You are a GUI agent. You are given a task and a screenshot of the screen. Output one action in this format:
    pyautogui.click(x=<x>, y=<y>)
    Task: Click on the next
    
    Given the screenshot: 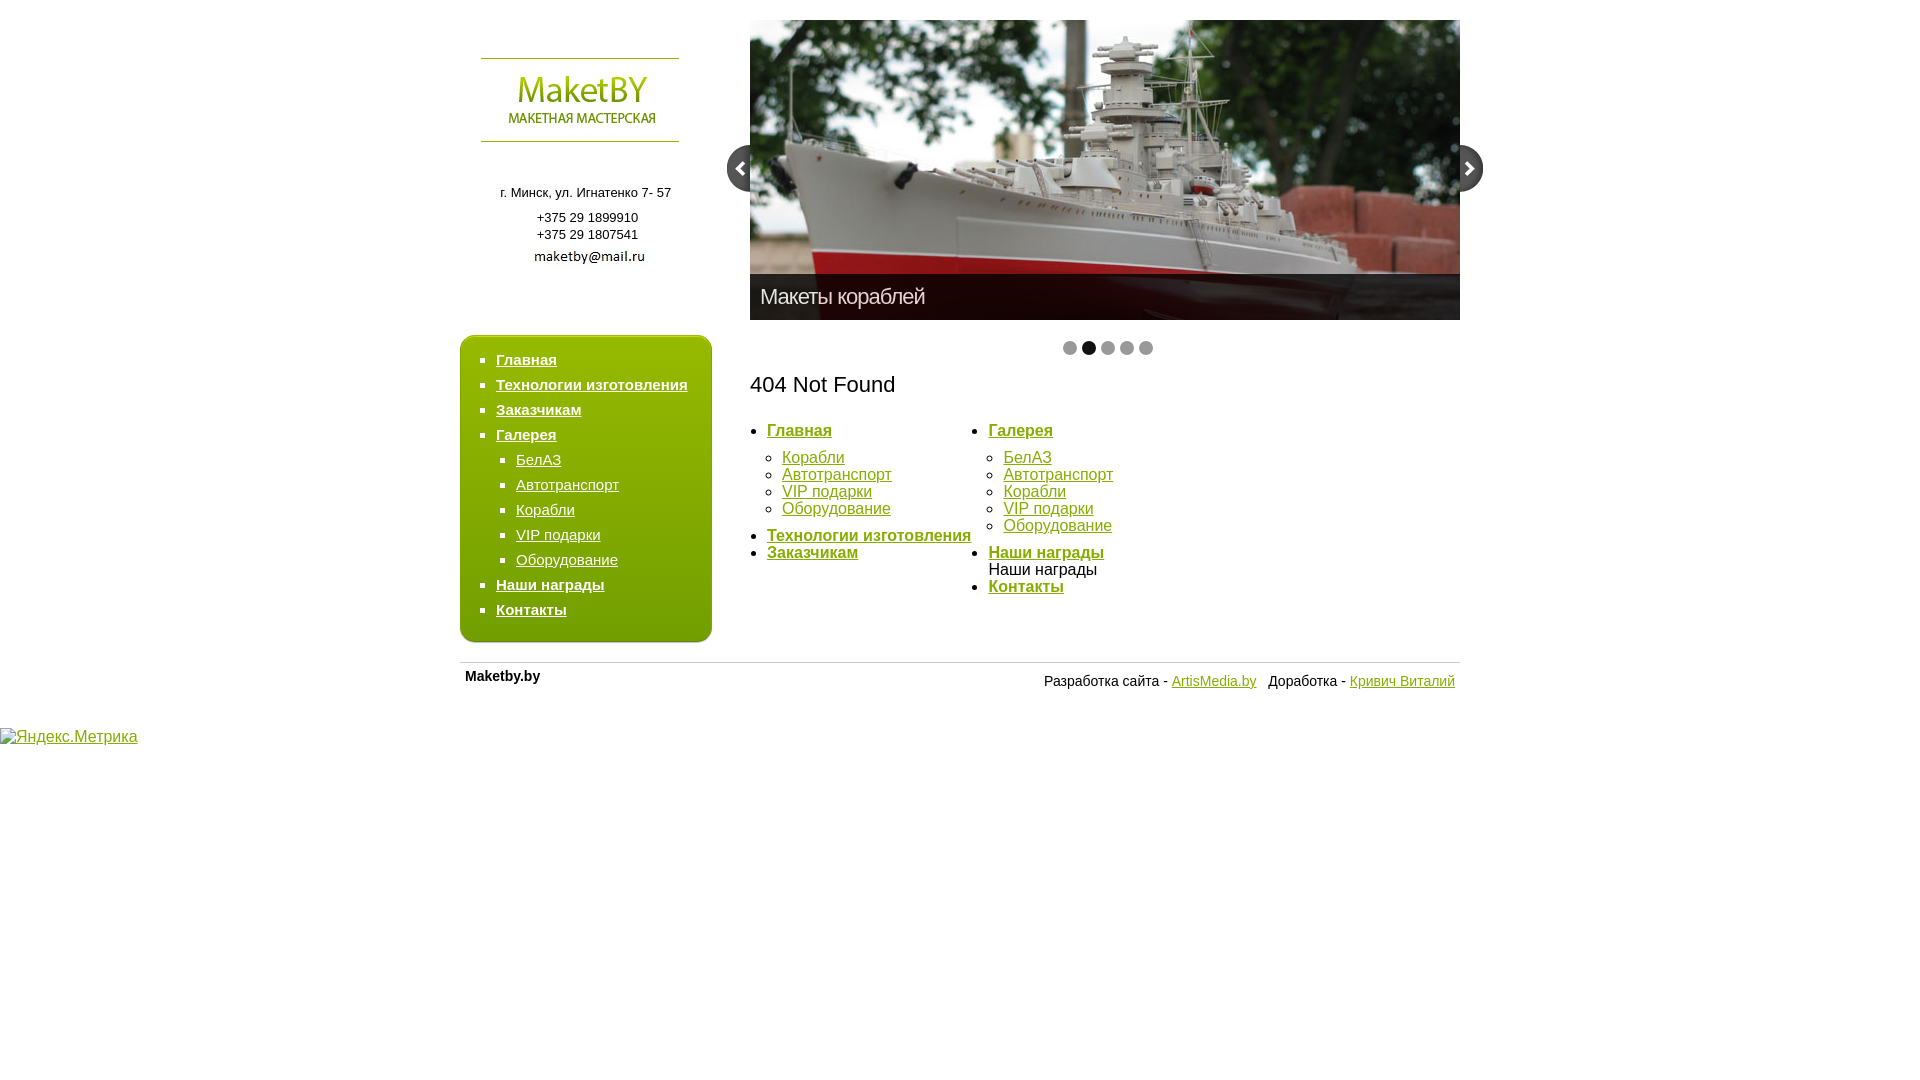 What is the action you would take?
    pyautogui.click(x=1472, y=168)
    